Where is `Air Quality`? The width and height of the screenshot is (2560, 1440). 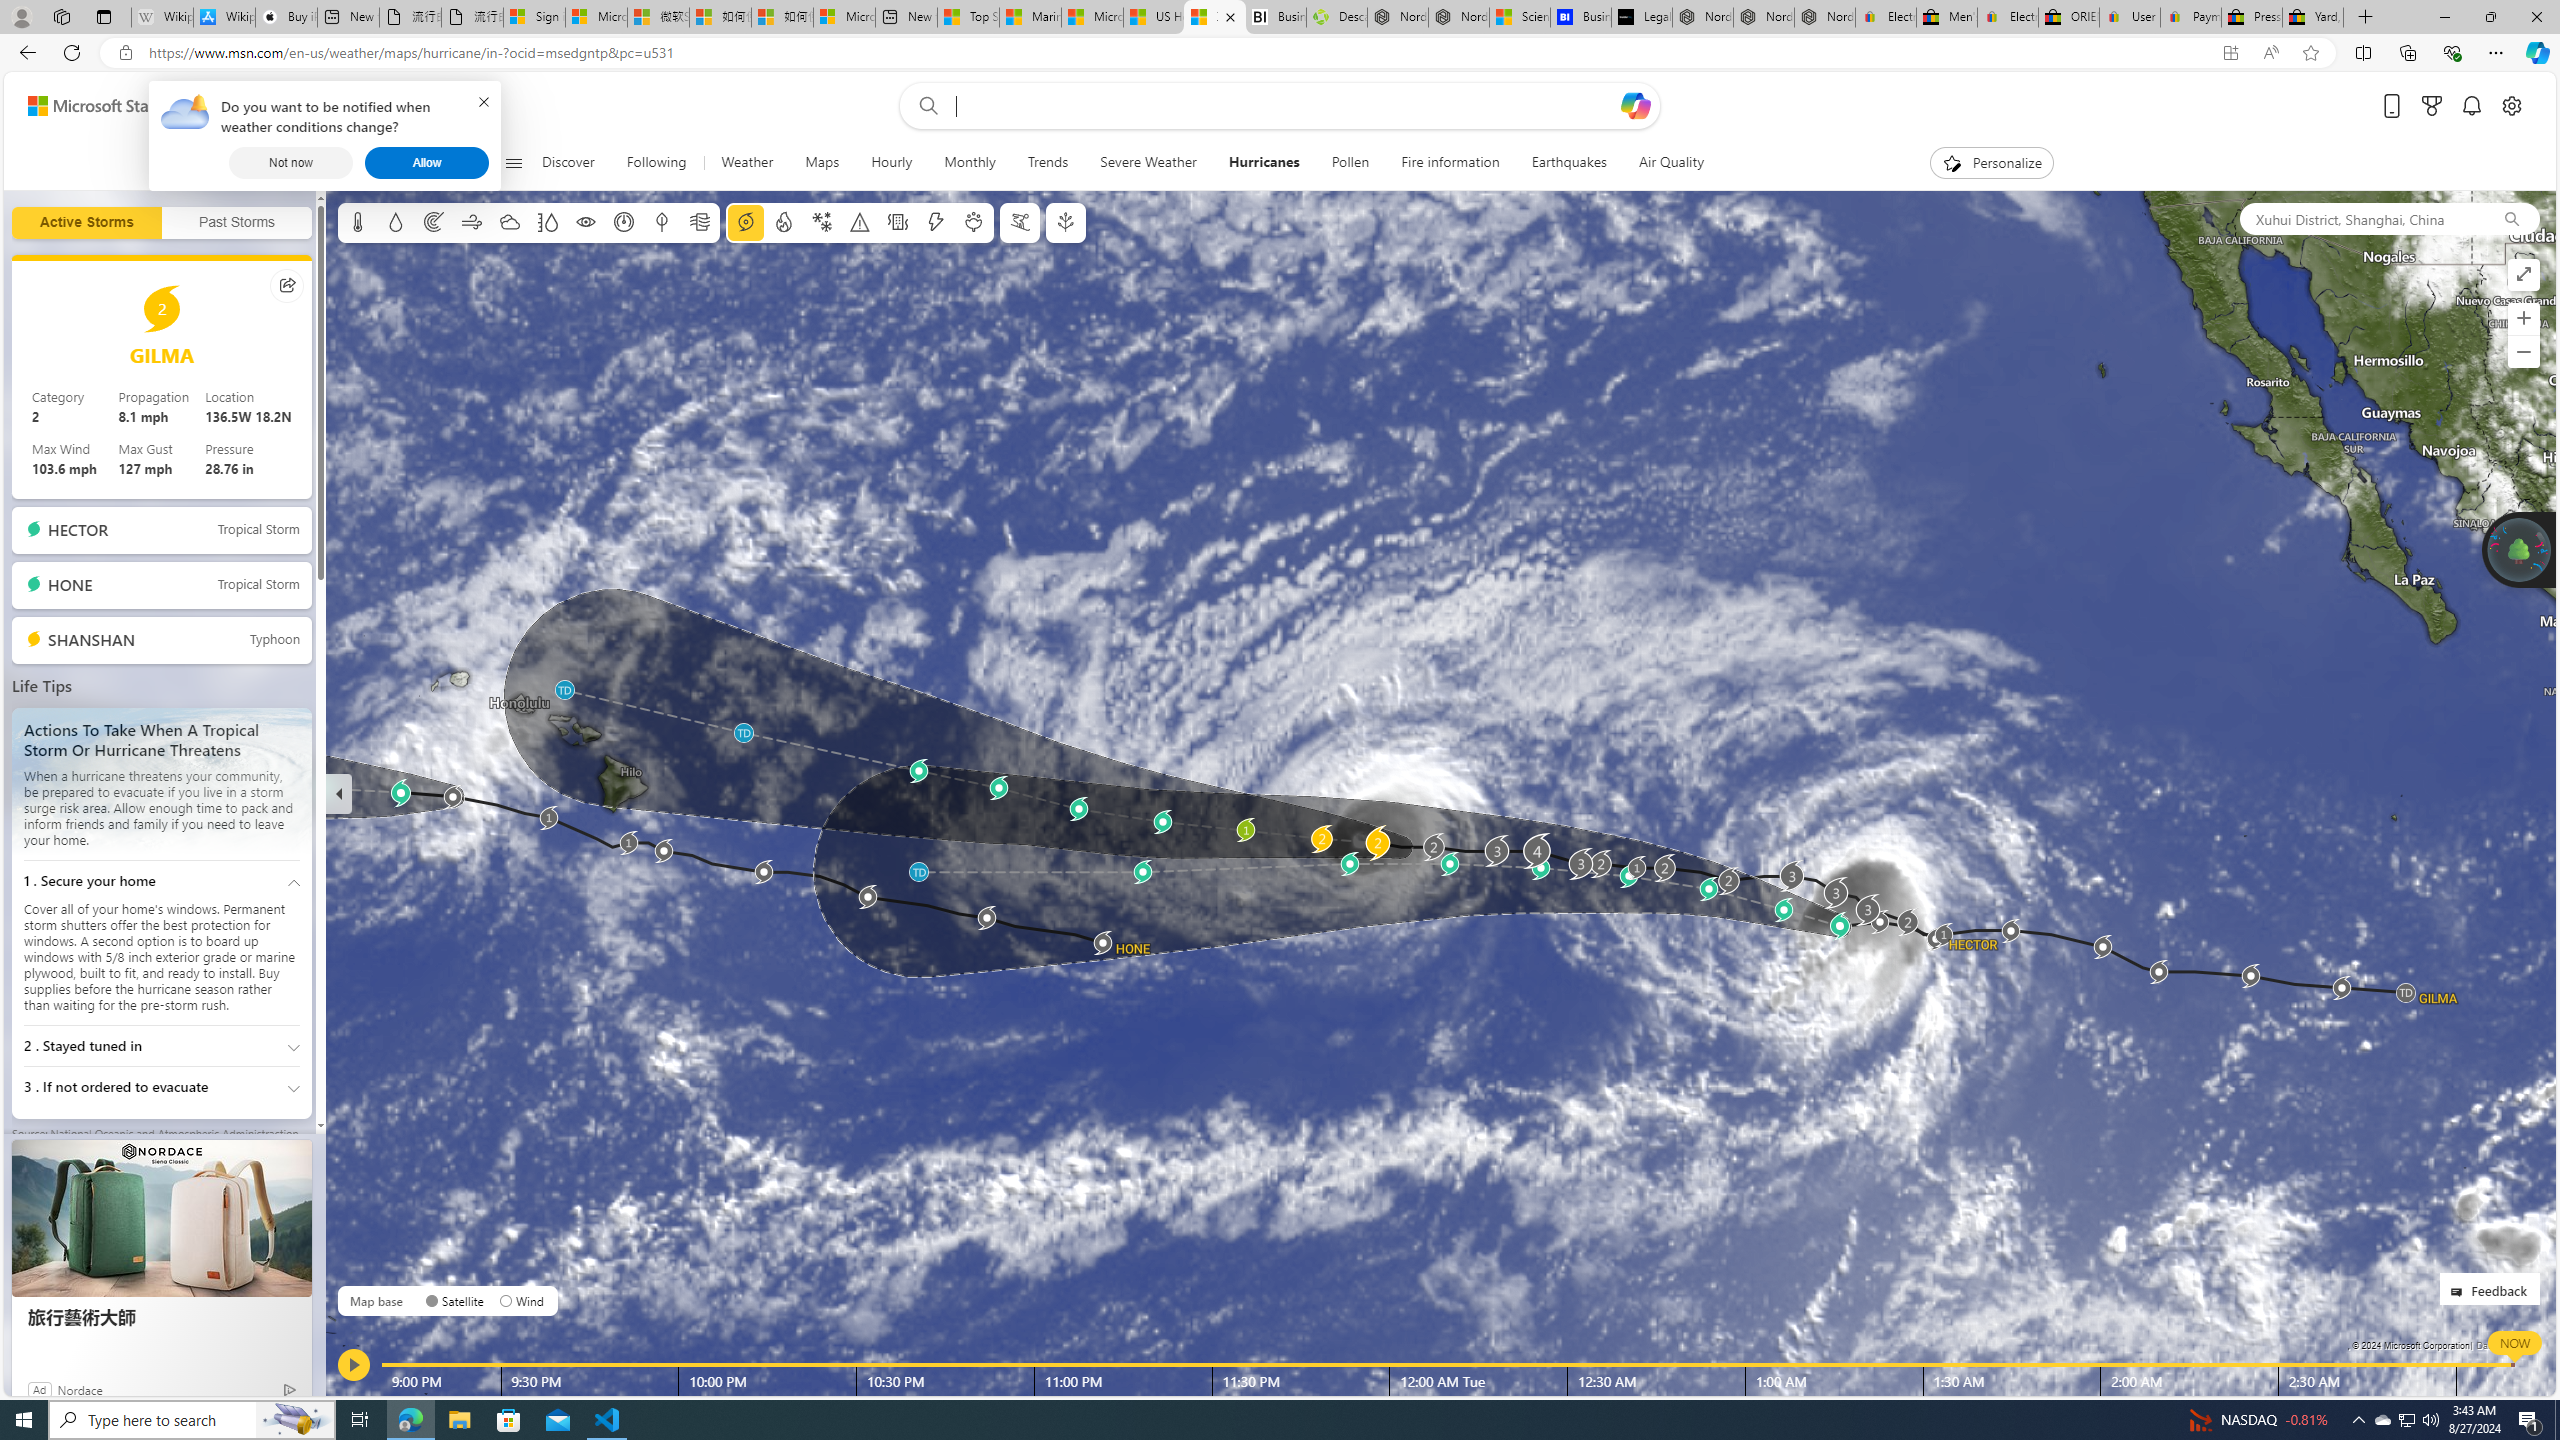
Air Quality is located at coordinates (1664, 163).